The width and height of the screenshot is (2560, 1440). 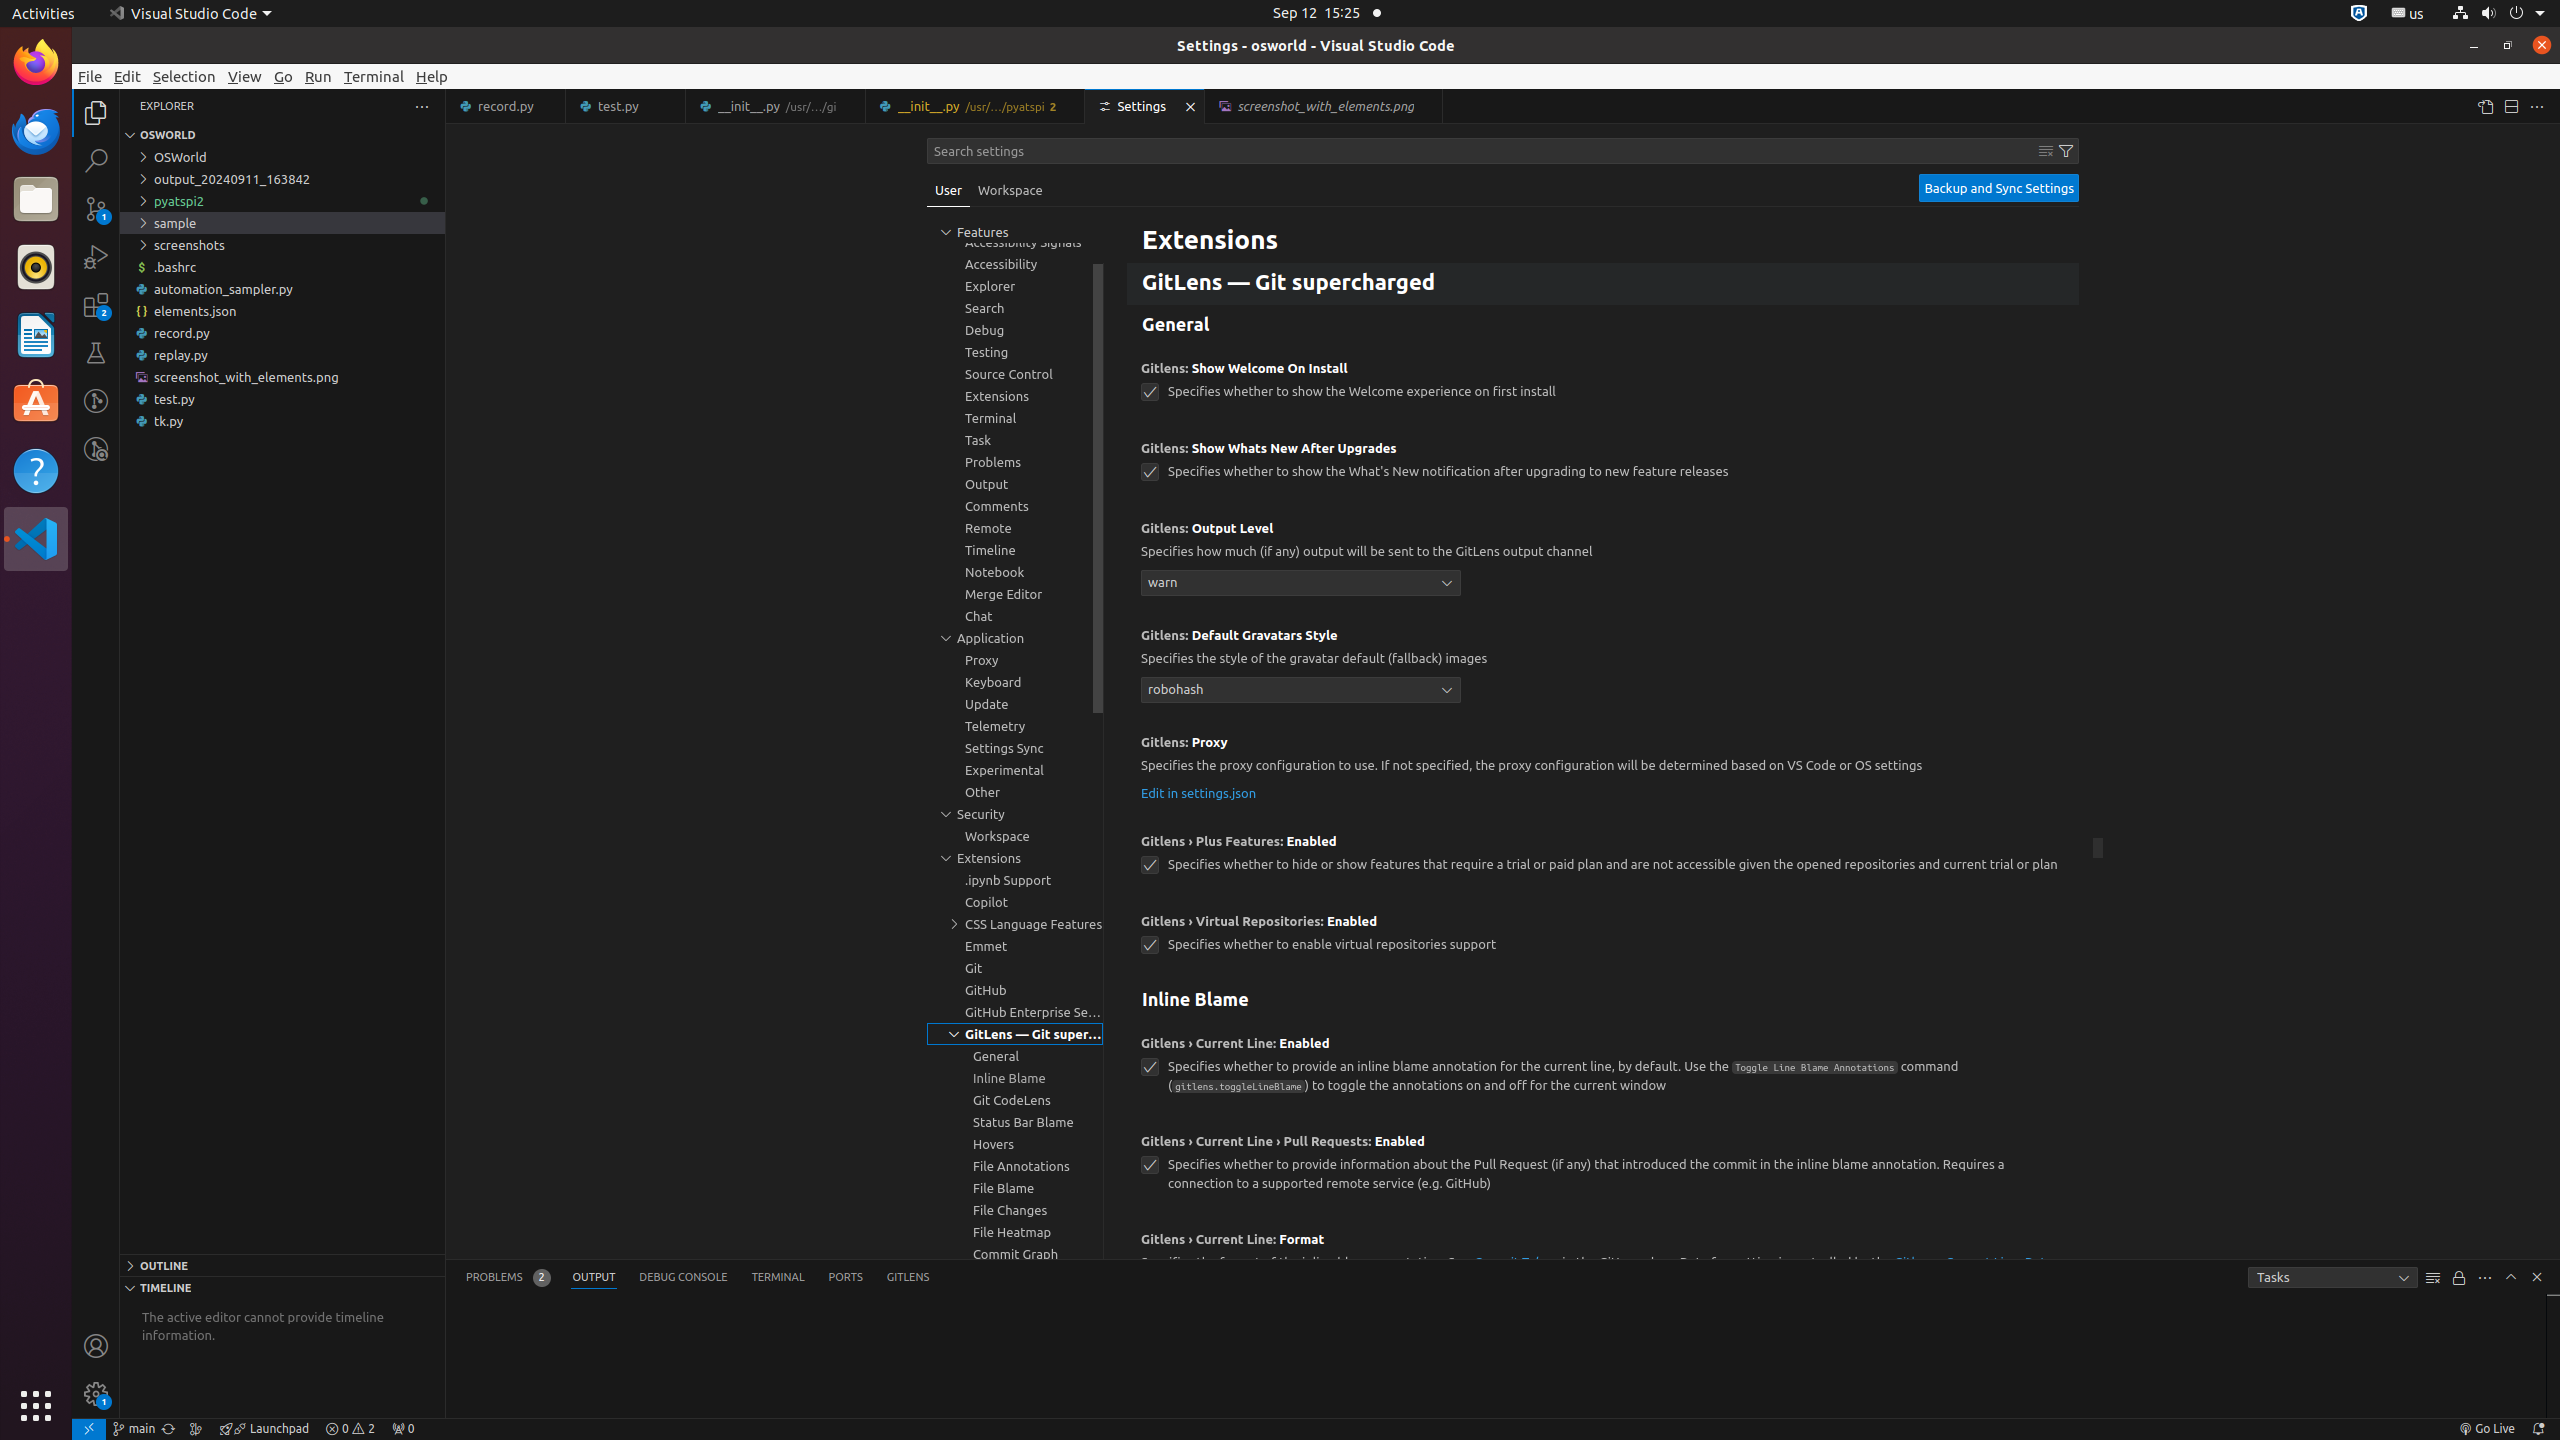 I want to click on Selection, so click(x=184, y=76).